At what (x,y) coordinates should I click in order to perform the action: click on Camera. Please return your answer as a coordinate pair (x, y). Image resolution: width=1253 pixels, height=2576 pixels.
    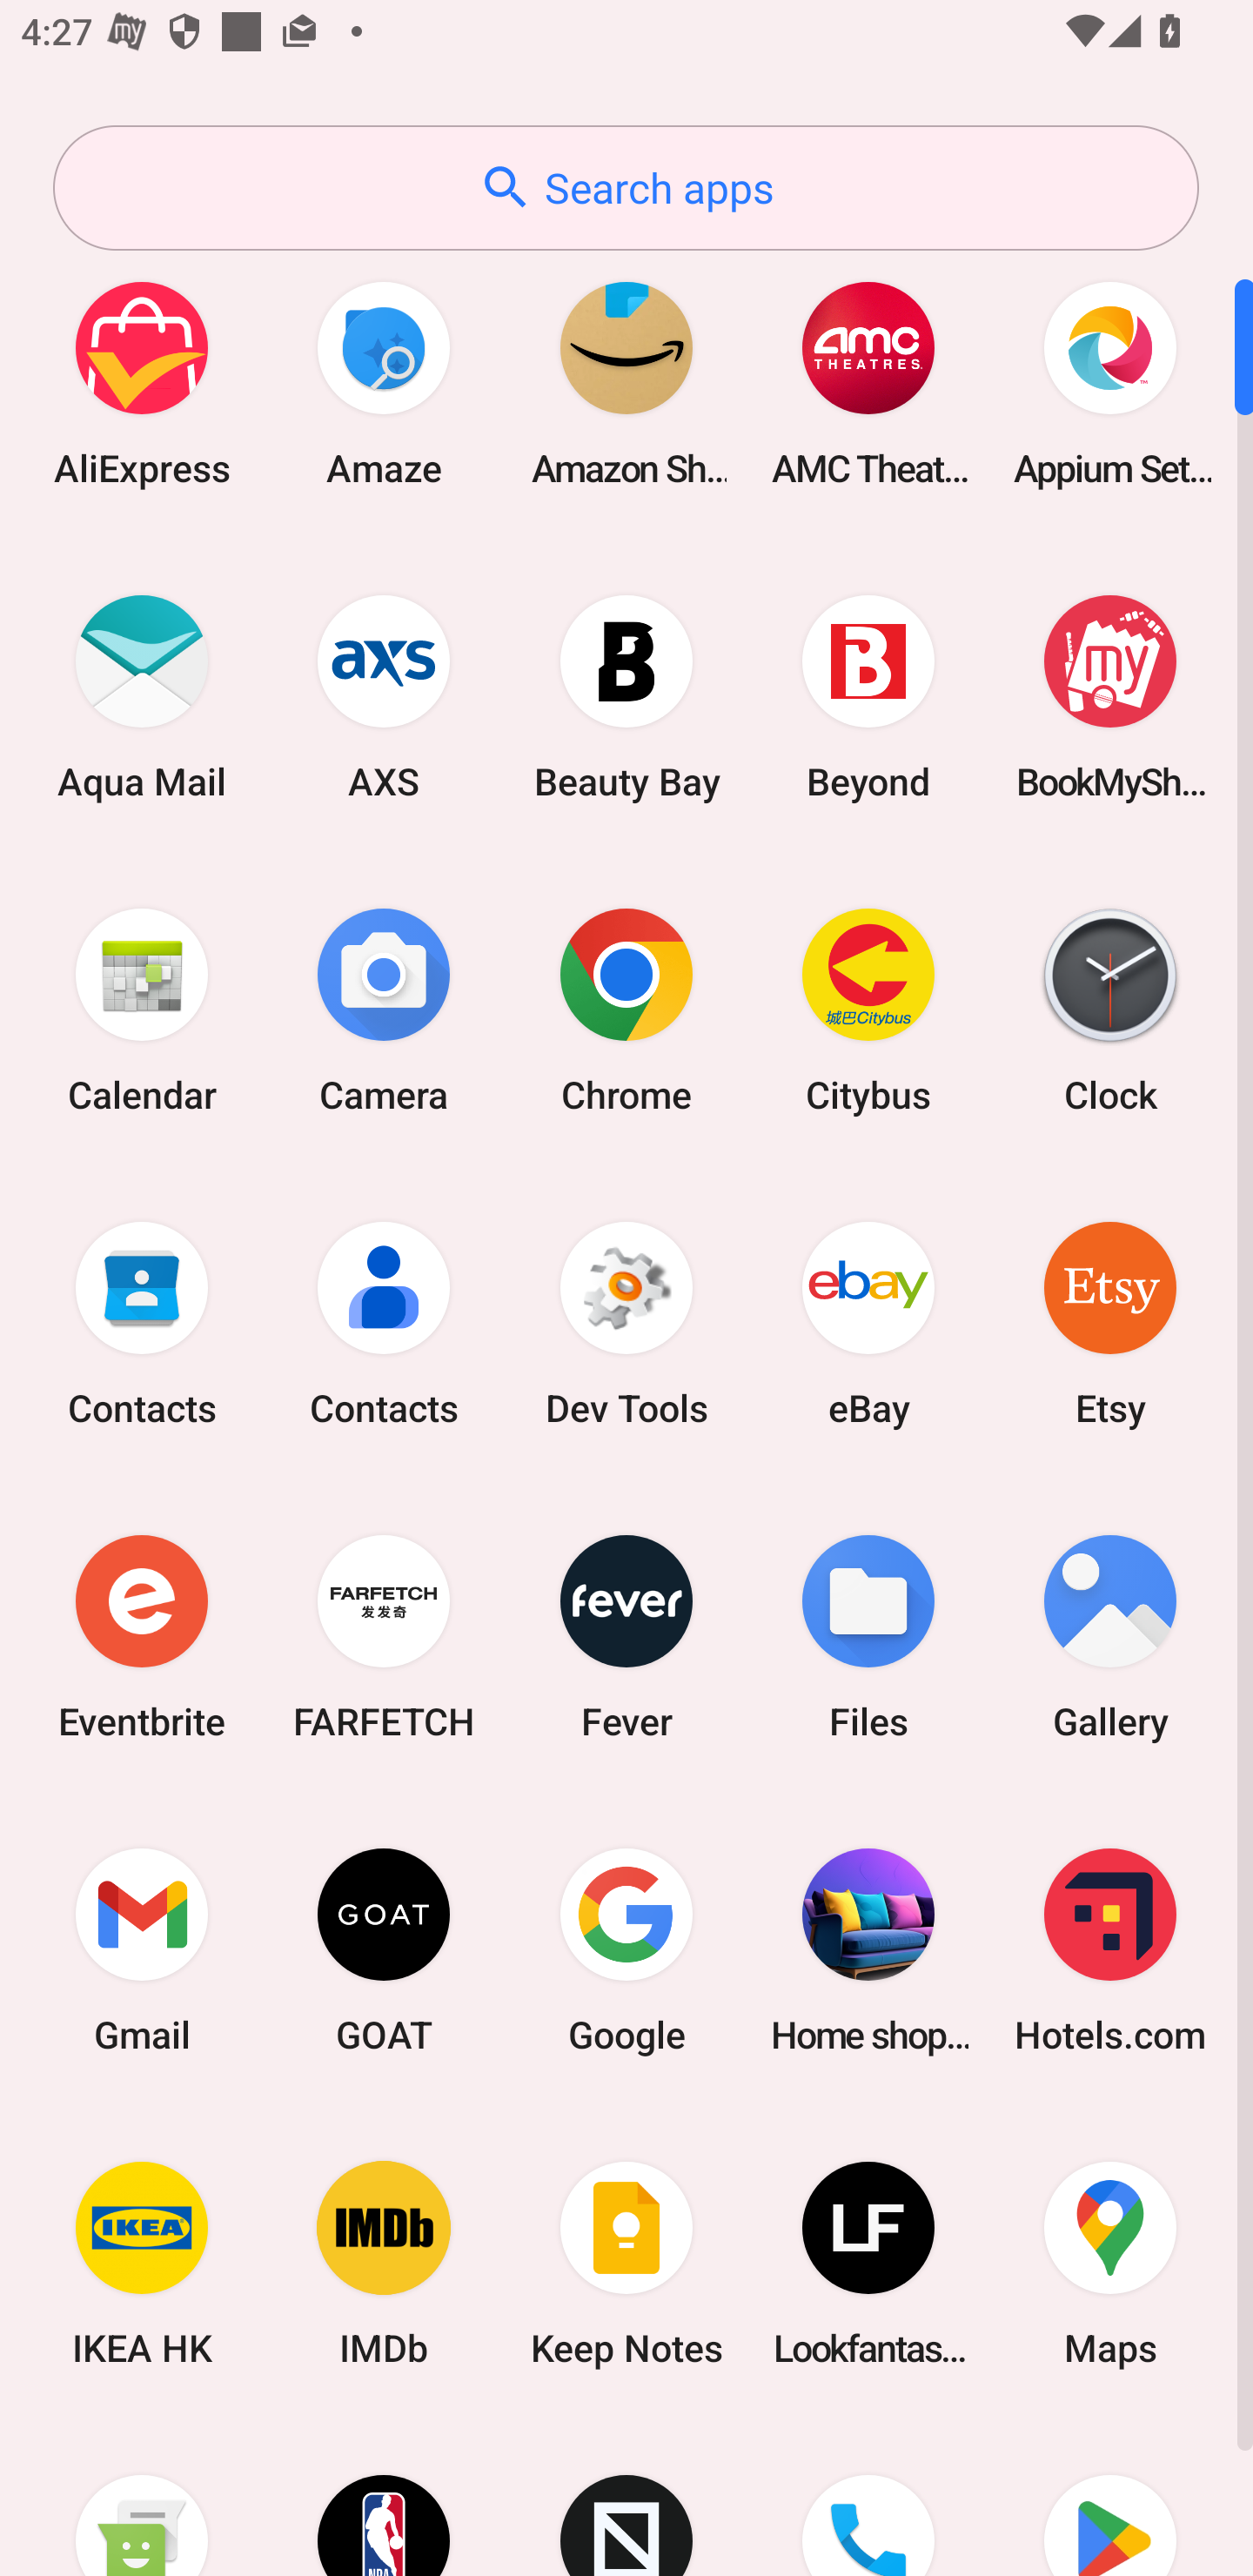
    Looking at the image, I should click on (384, 1010).